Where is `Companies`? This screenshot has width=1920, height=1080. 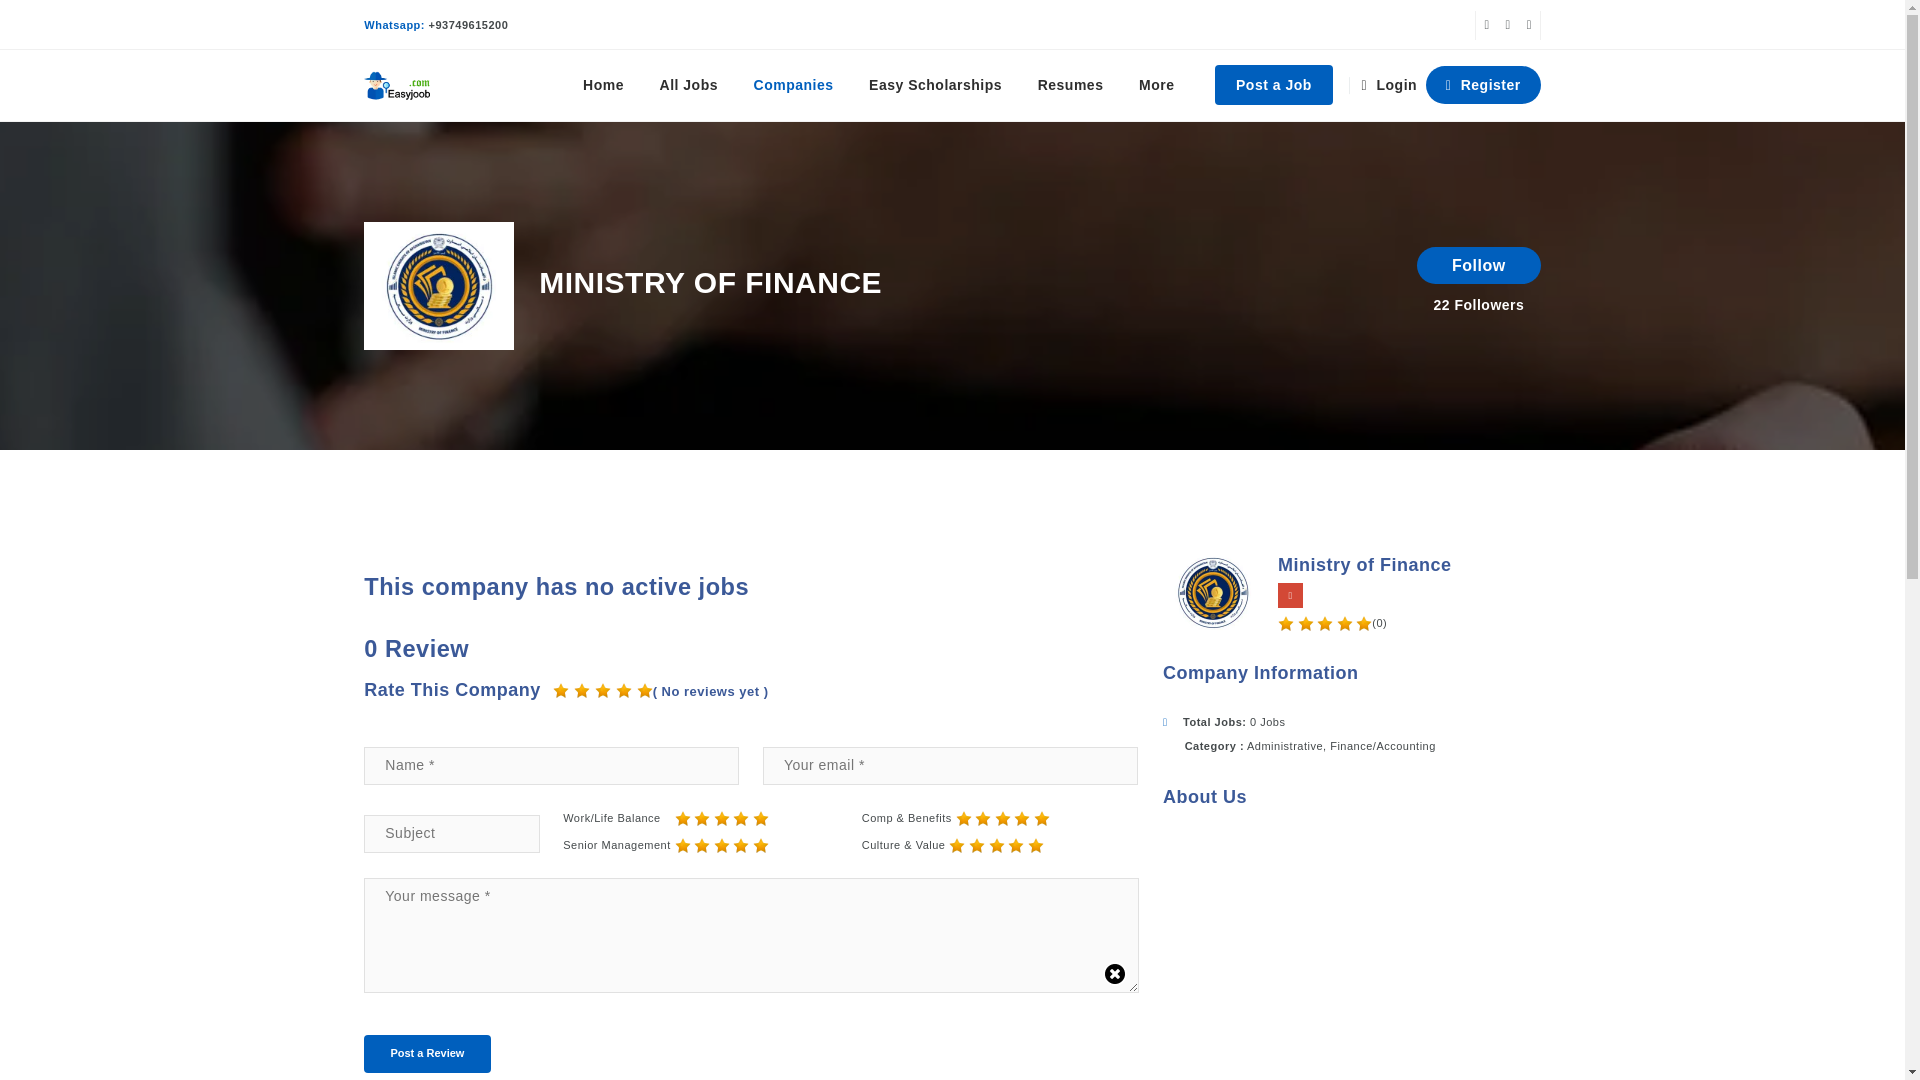
Companies is located at coordinates (794, 84).